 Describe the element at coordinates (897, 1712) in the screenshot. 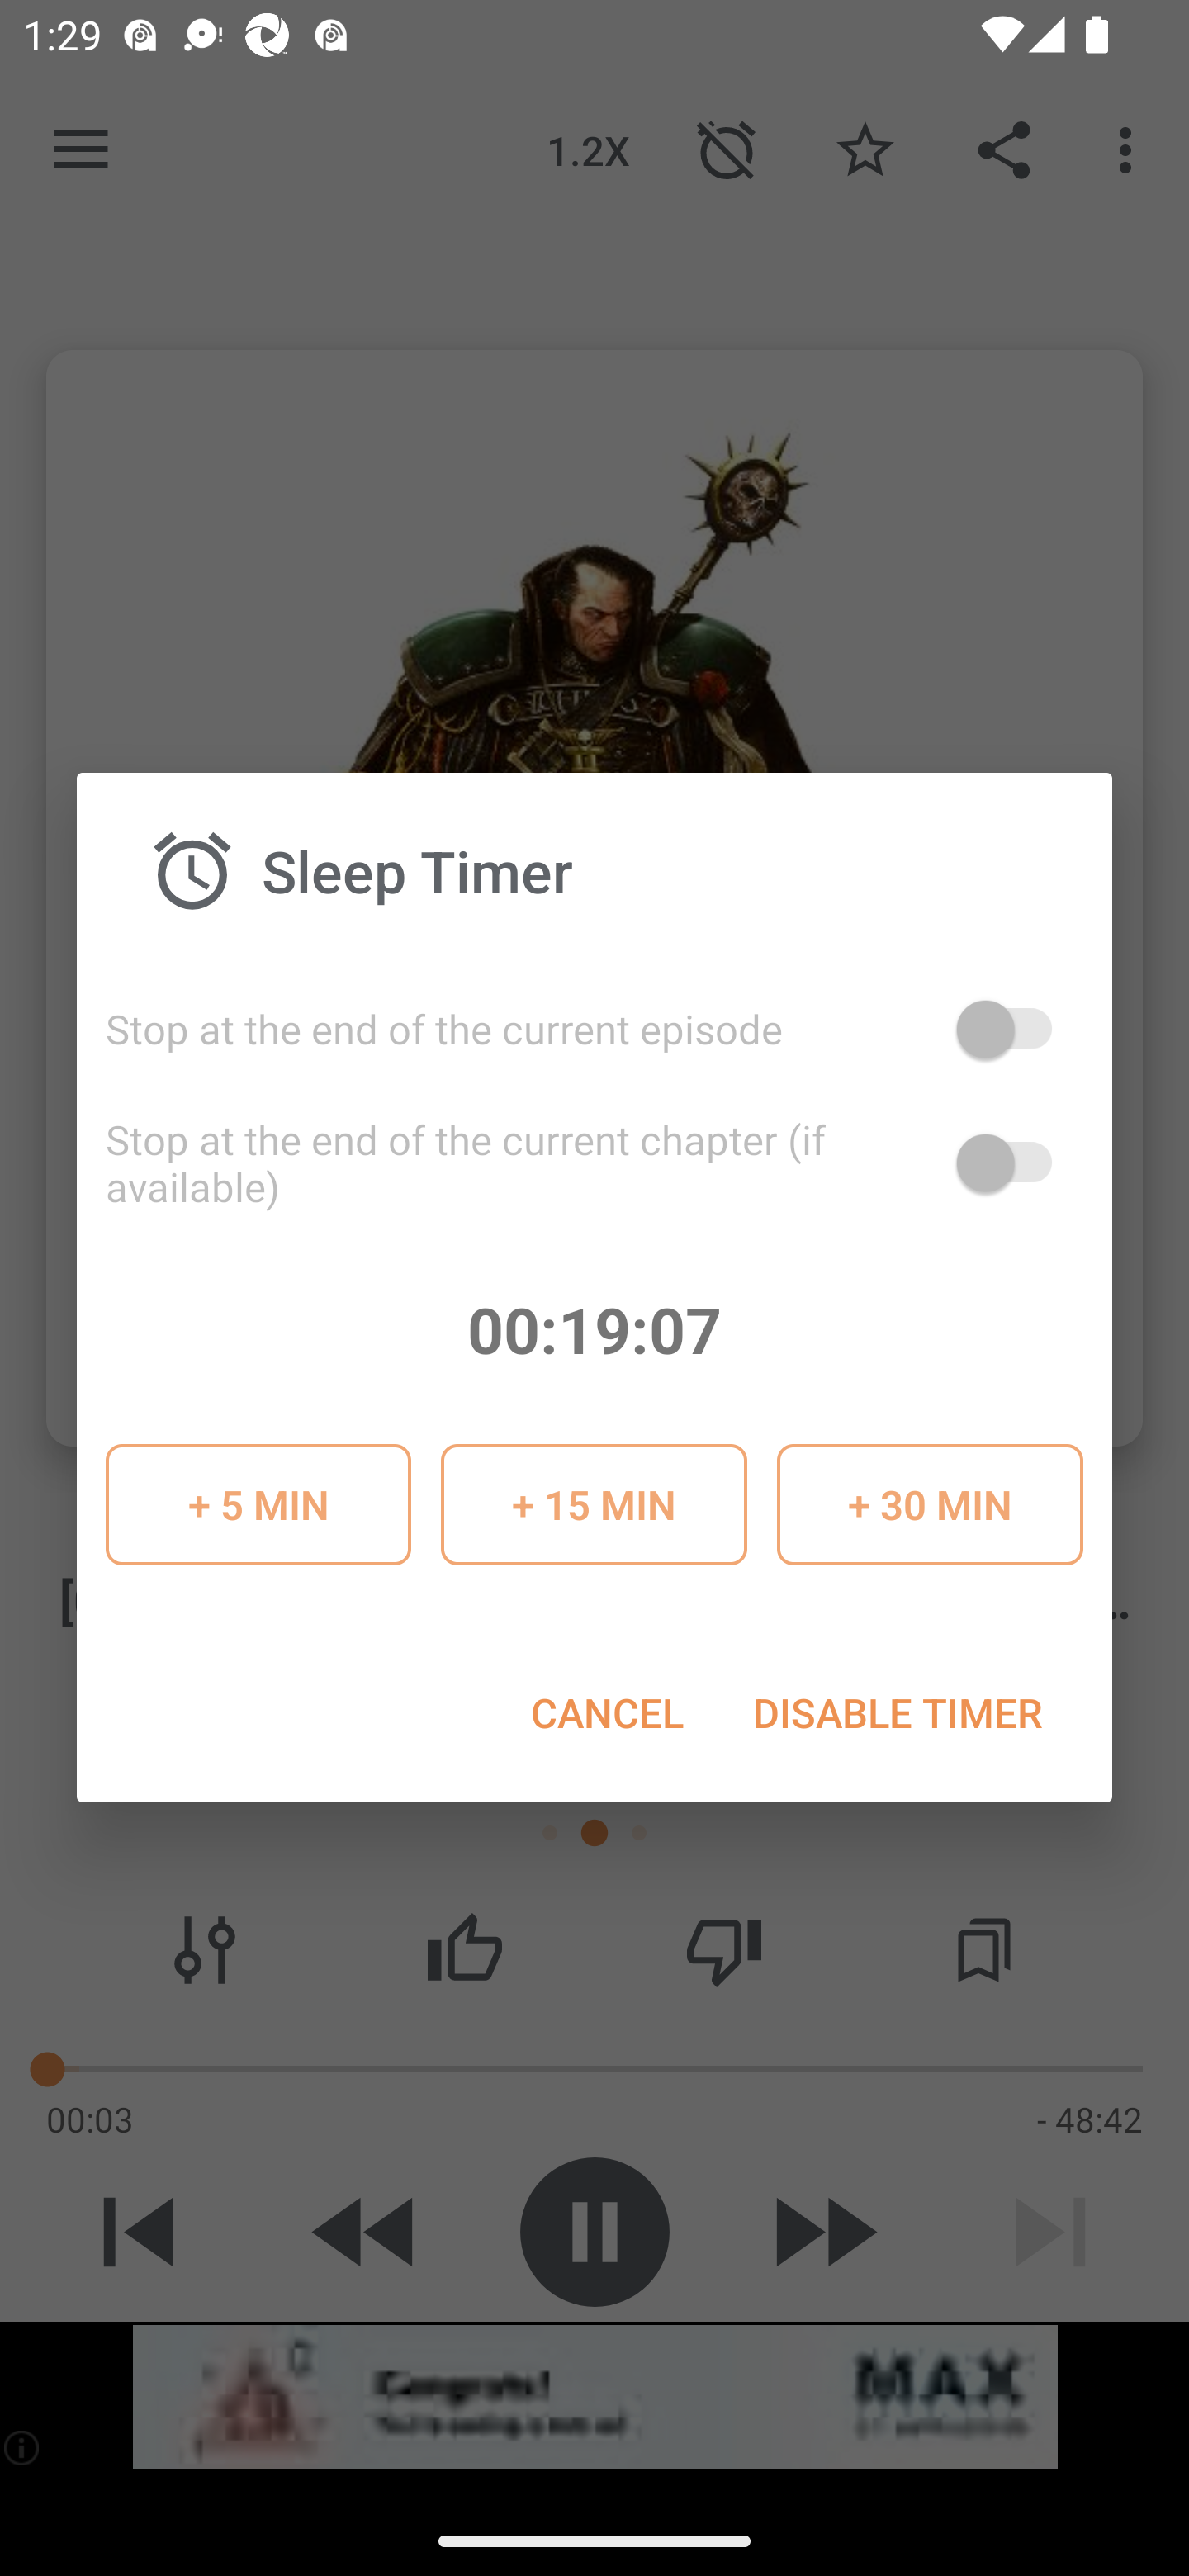

I see `DISABLE TIMER` at that location.